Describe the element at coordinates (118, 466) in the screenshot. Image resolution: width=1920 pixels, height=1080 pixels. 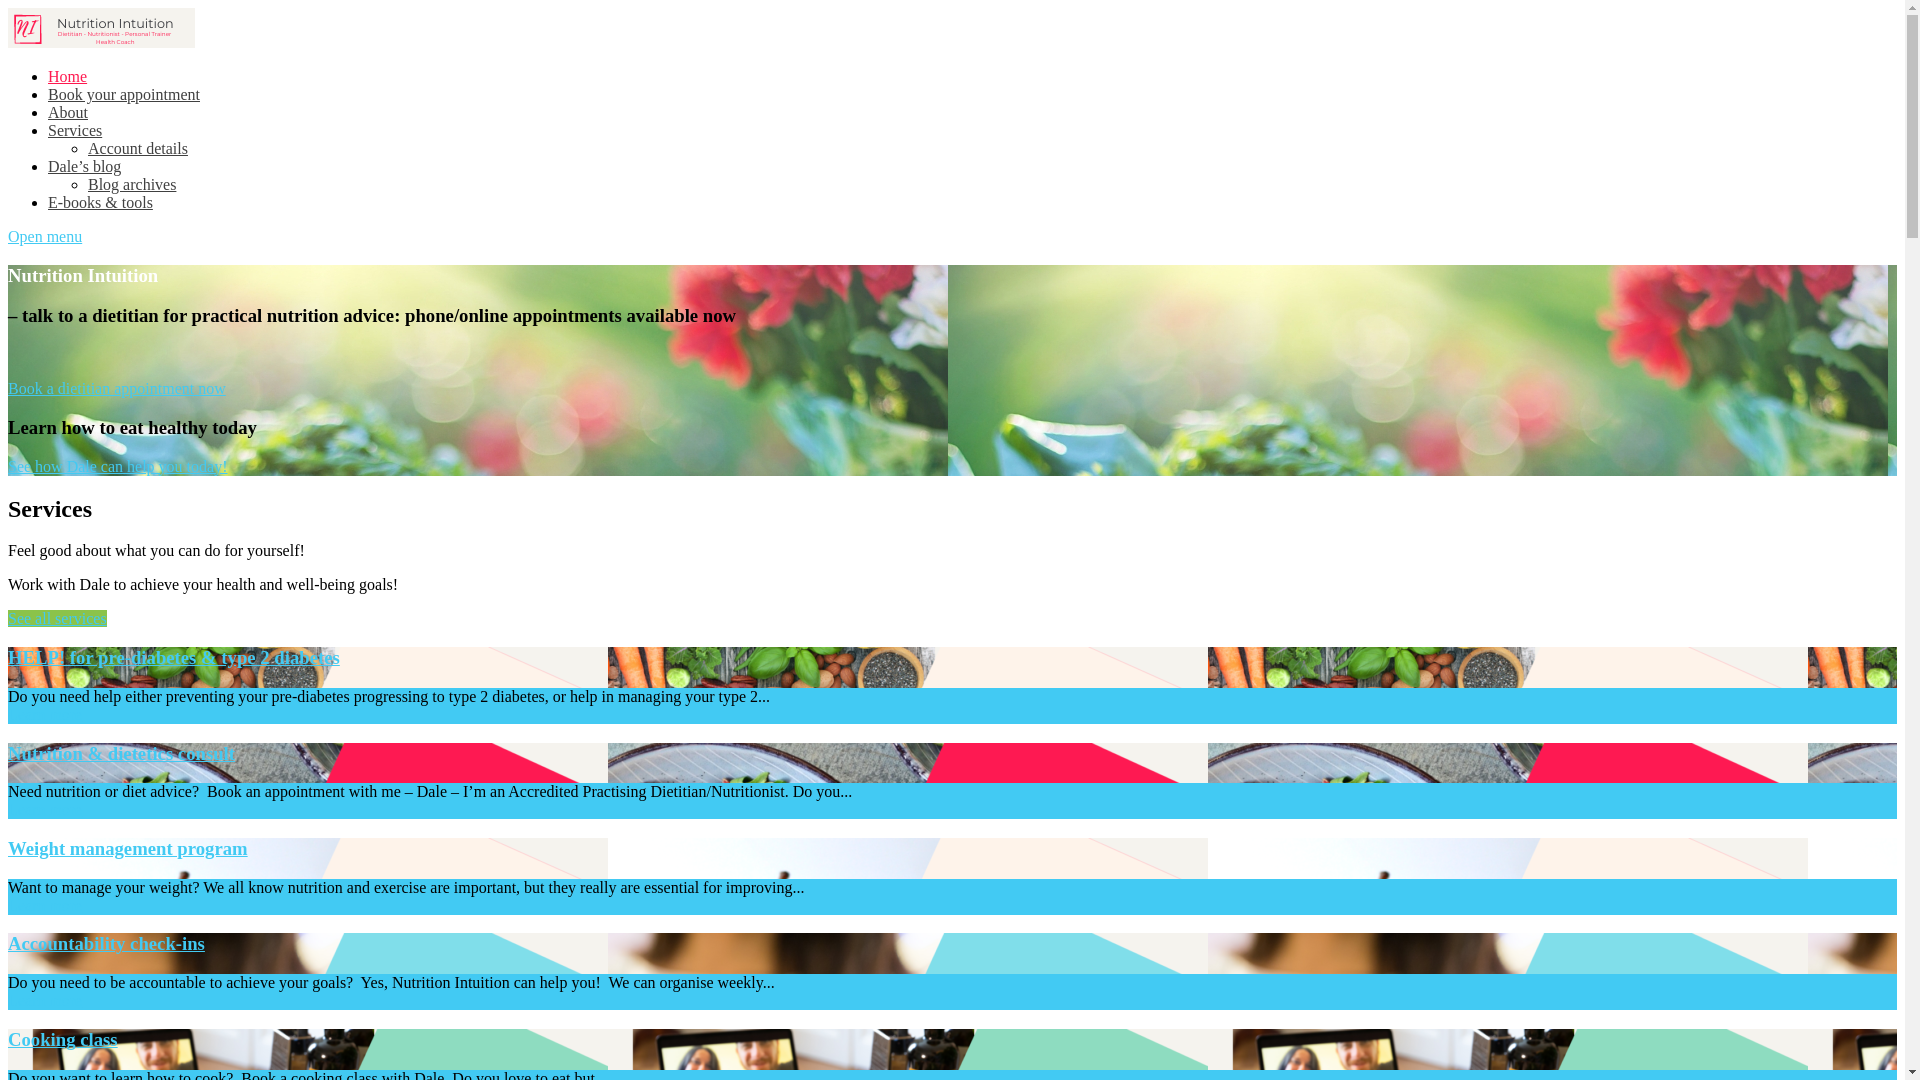
I see `See how Dale can help you today!` at that location.